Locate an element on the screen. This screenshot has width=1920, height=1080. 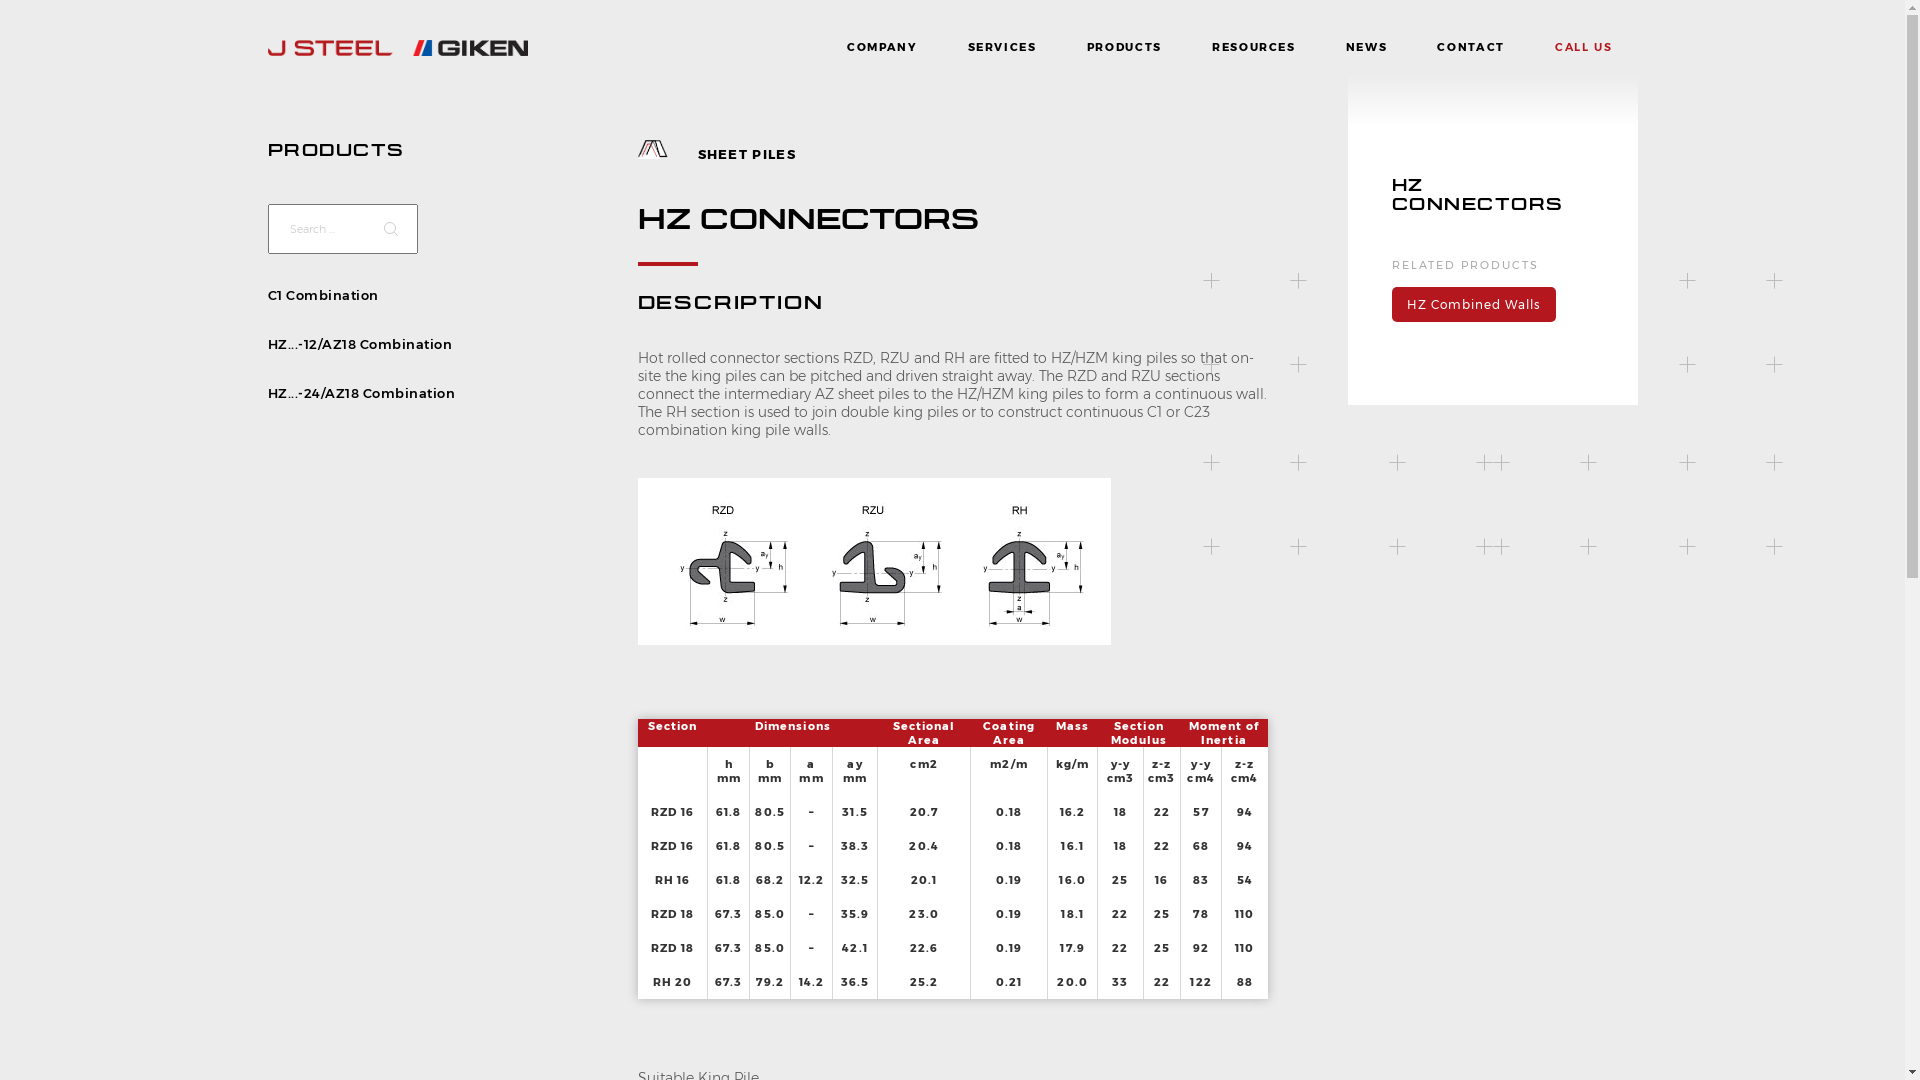
SERVICES is located at coordinates (1002, 47).